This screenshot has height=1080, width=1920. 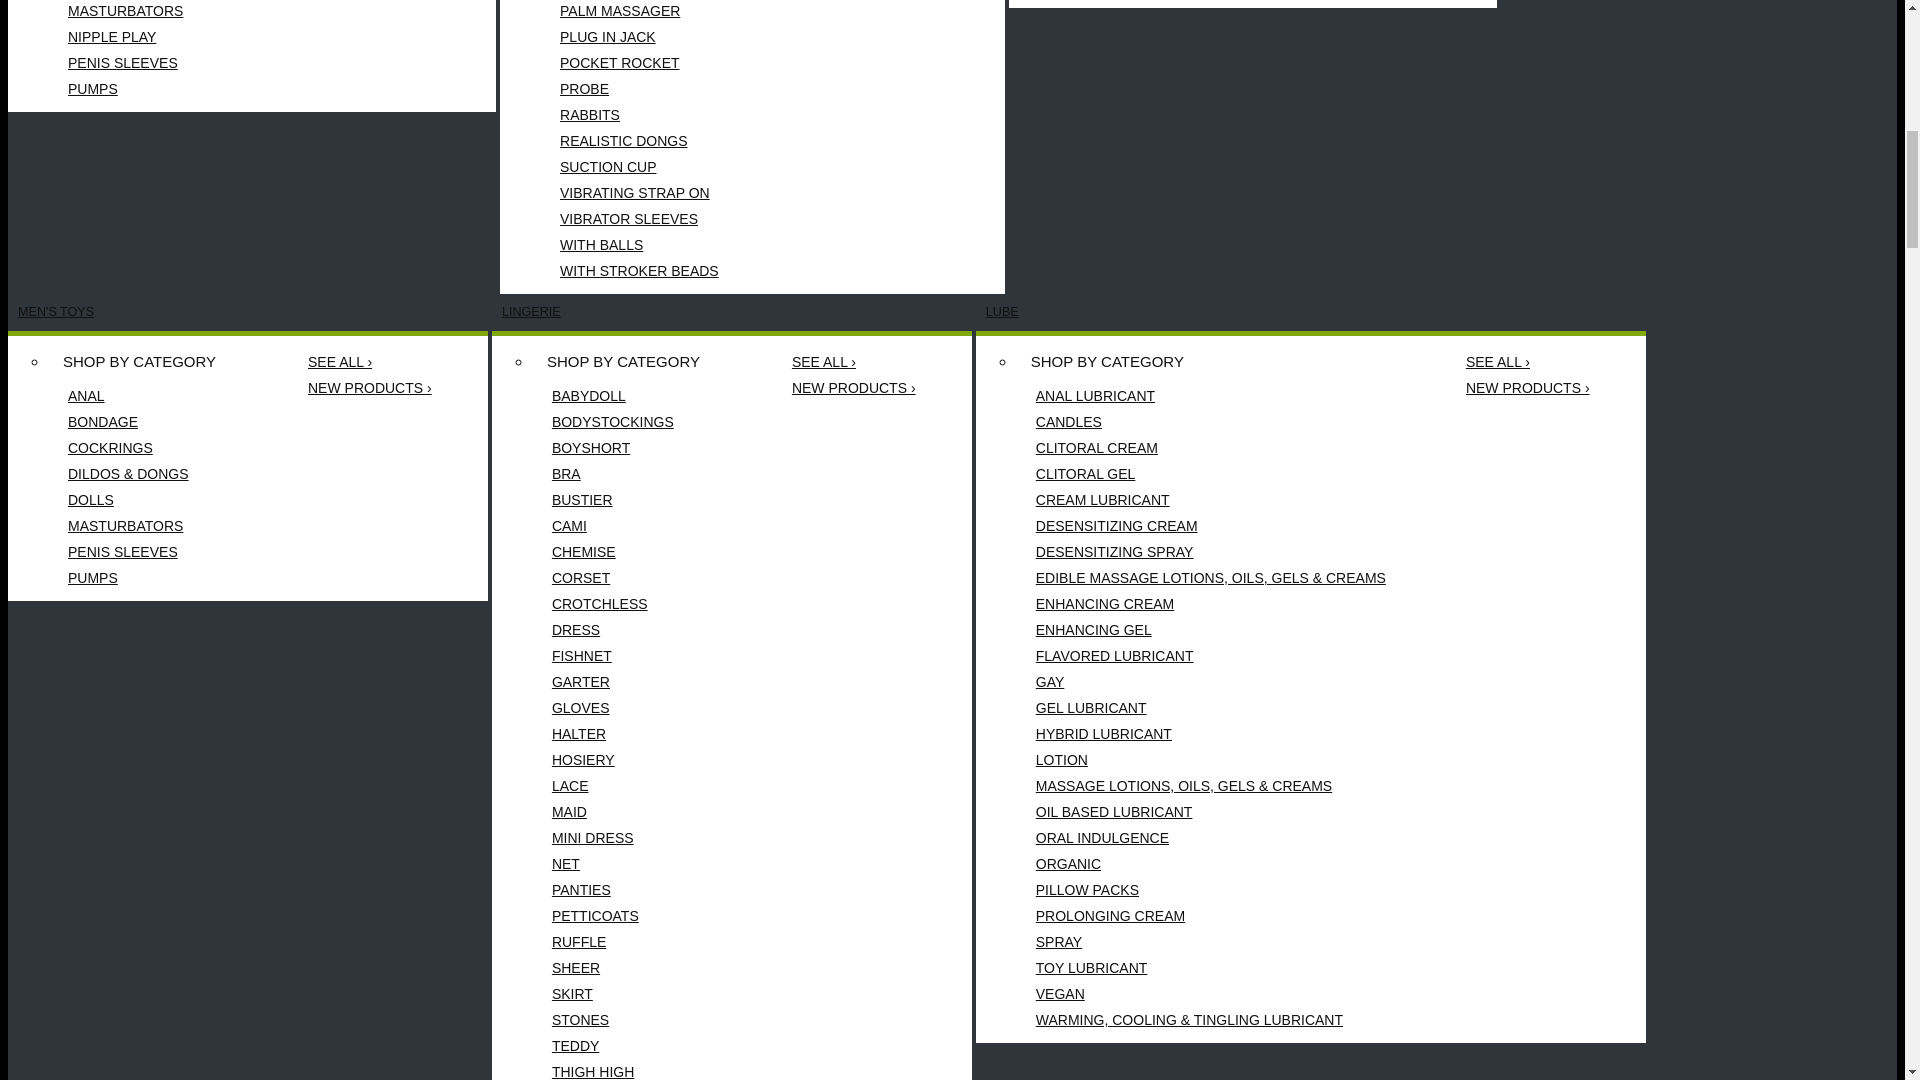 I want to click on NIPPLE PLAY, so click(x=152, y=36).